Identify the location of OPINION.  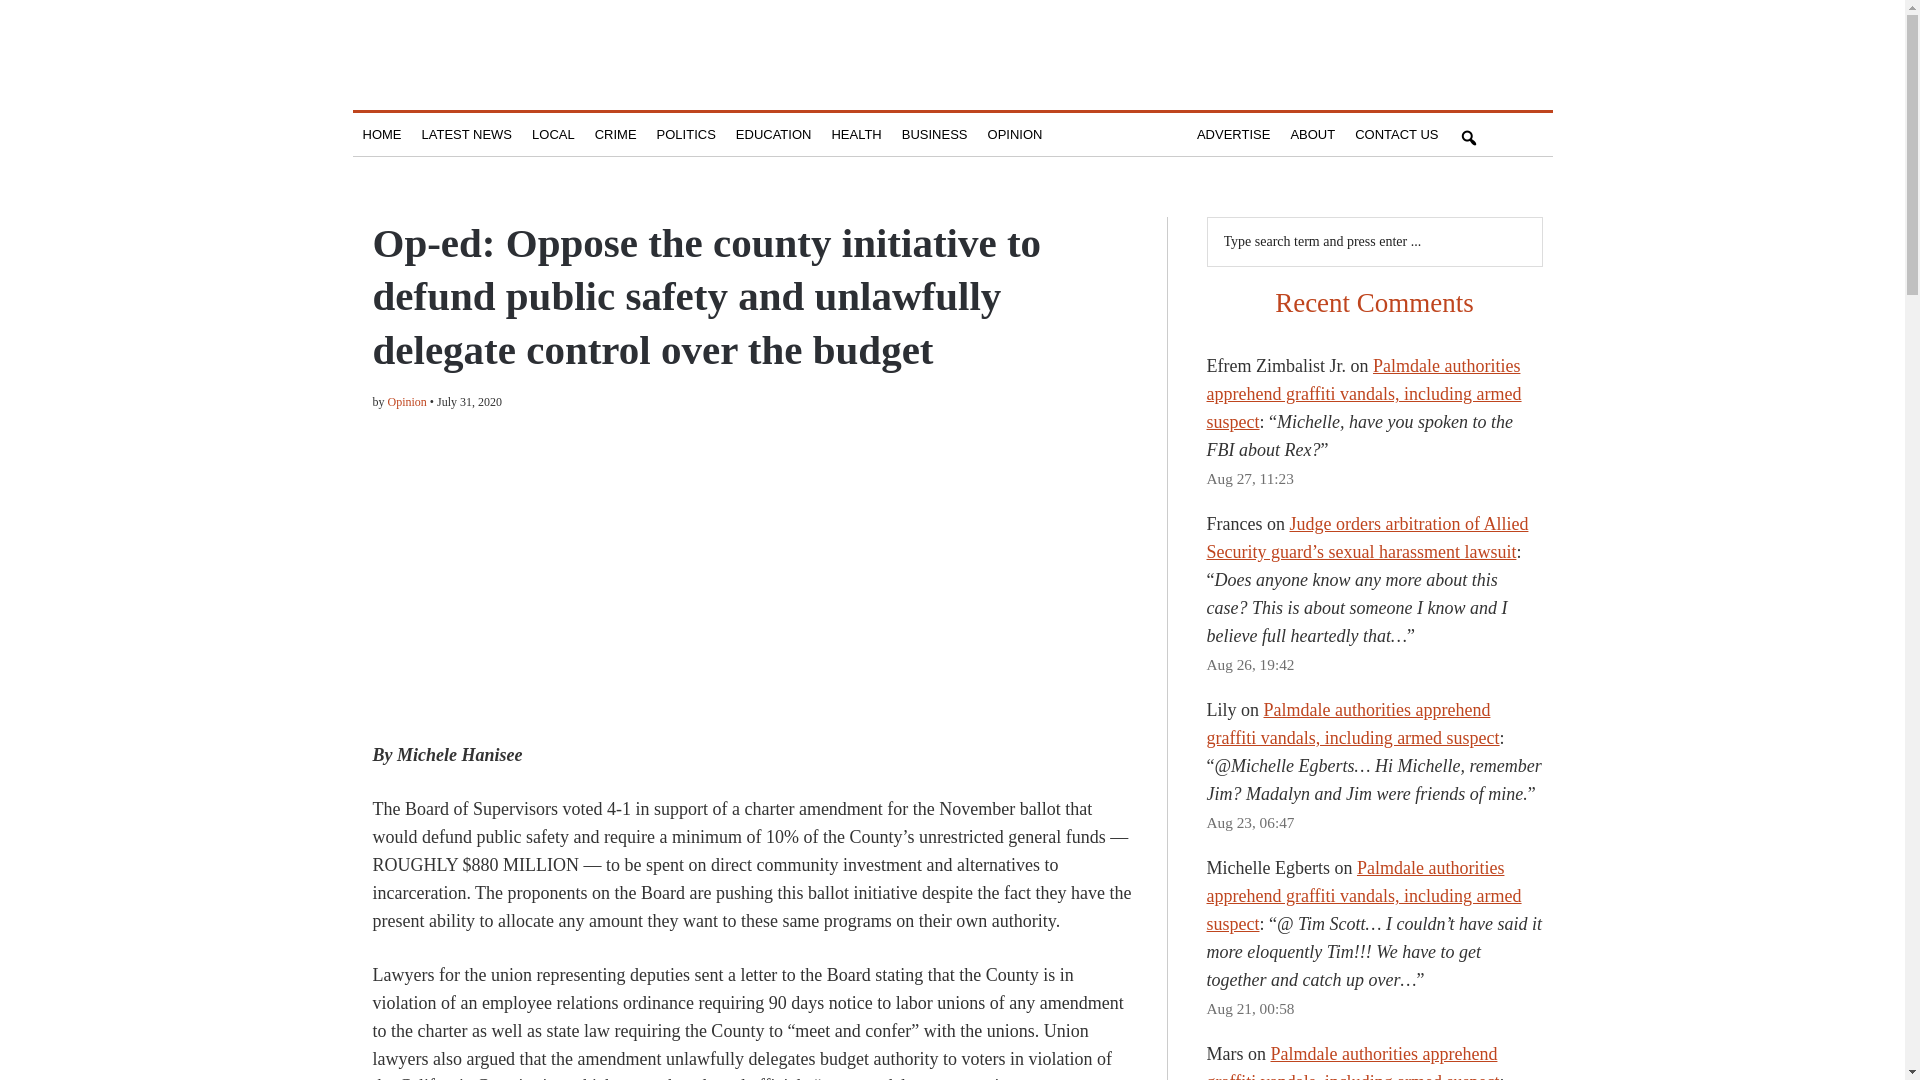
(1014, 134).